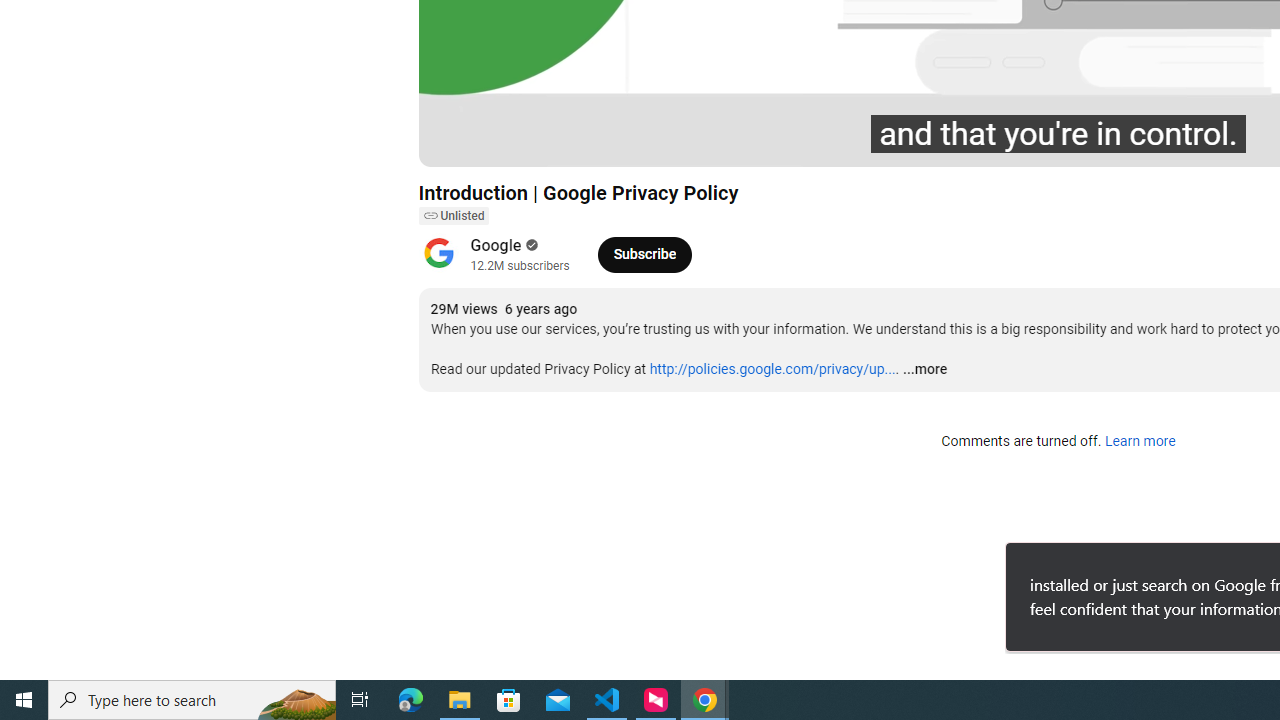 This screenshot has height=720, width=1280. Describe the element at coordinates (500, 142) in the screenshot. I see `Next (SHIFT+n)` at that location.